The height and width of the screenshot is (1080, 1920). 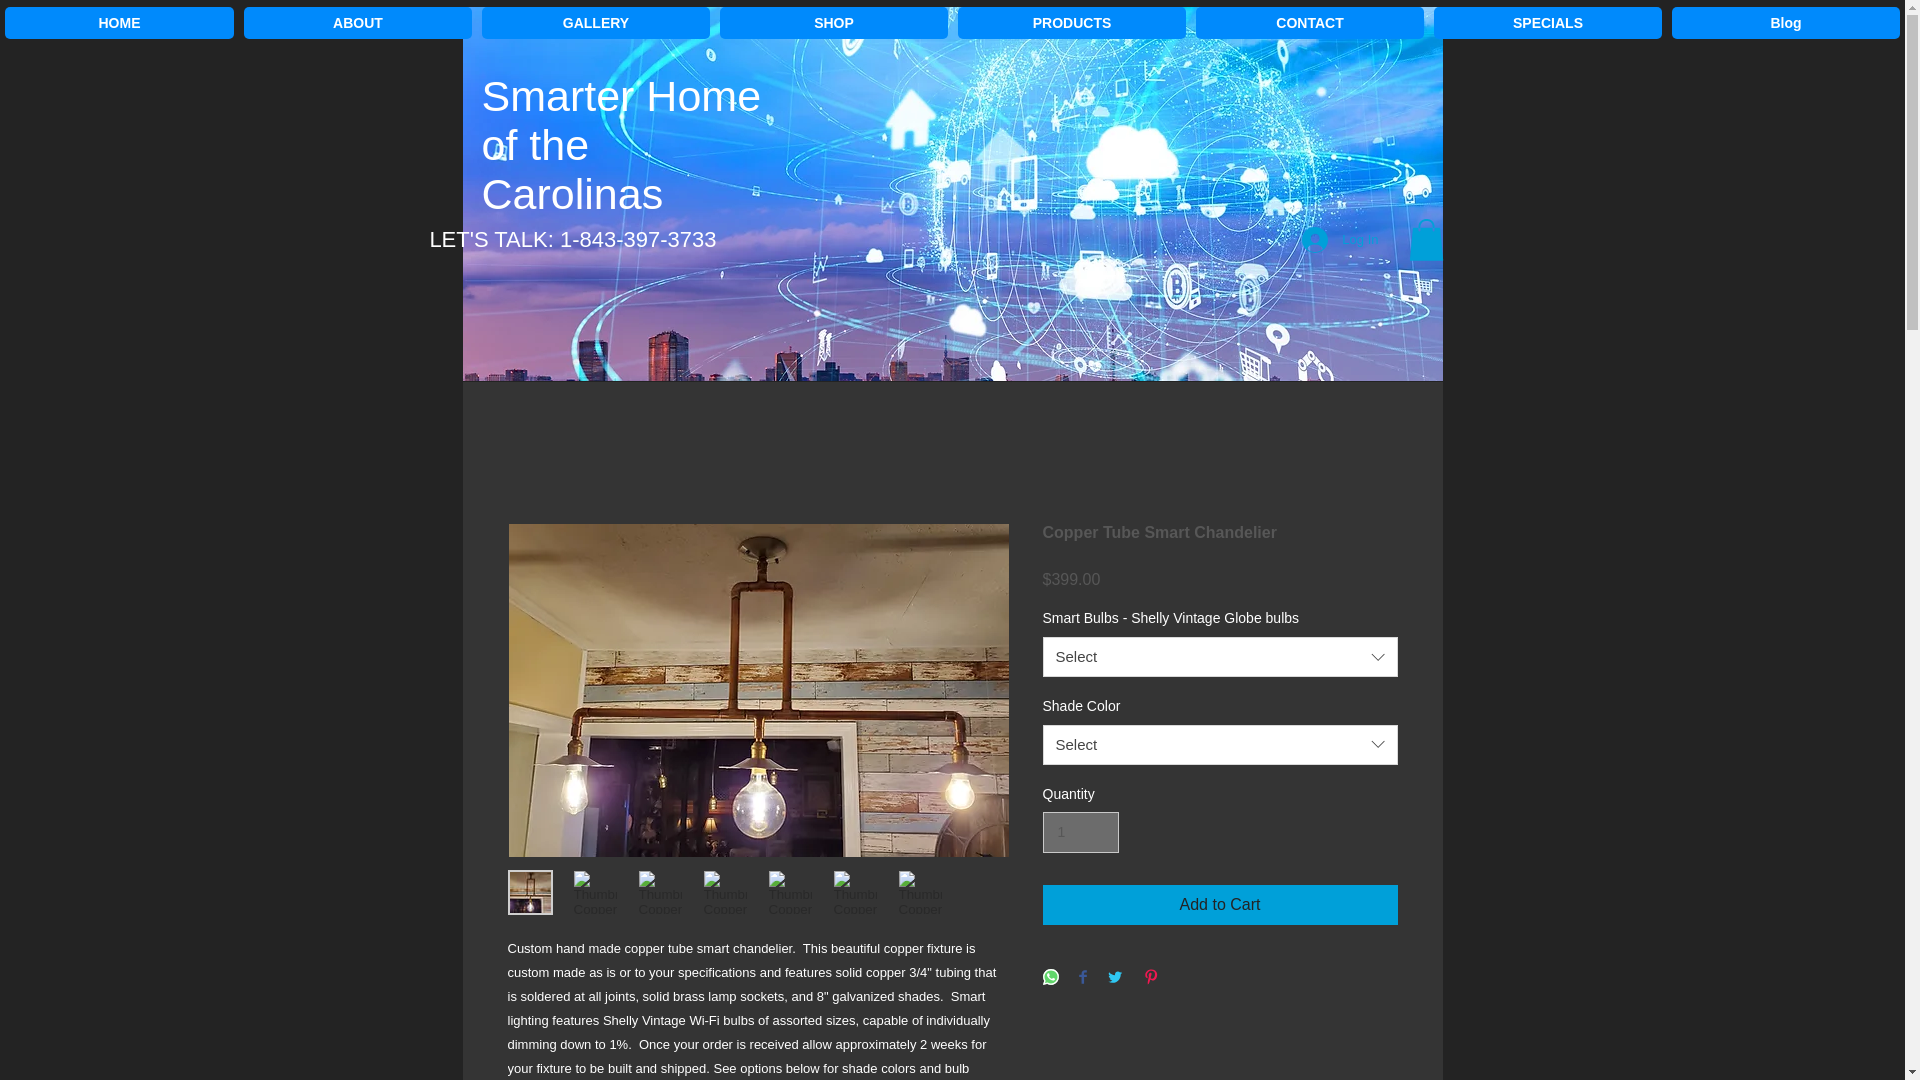 What do you see at coordinates (1072, 22) in the screenshot?
I see `PRODUCTS` at bounding box center [1072, 22].